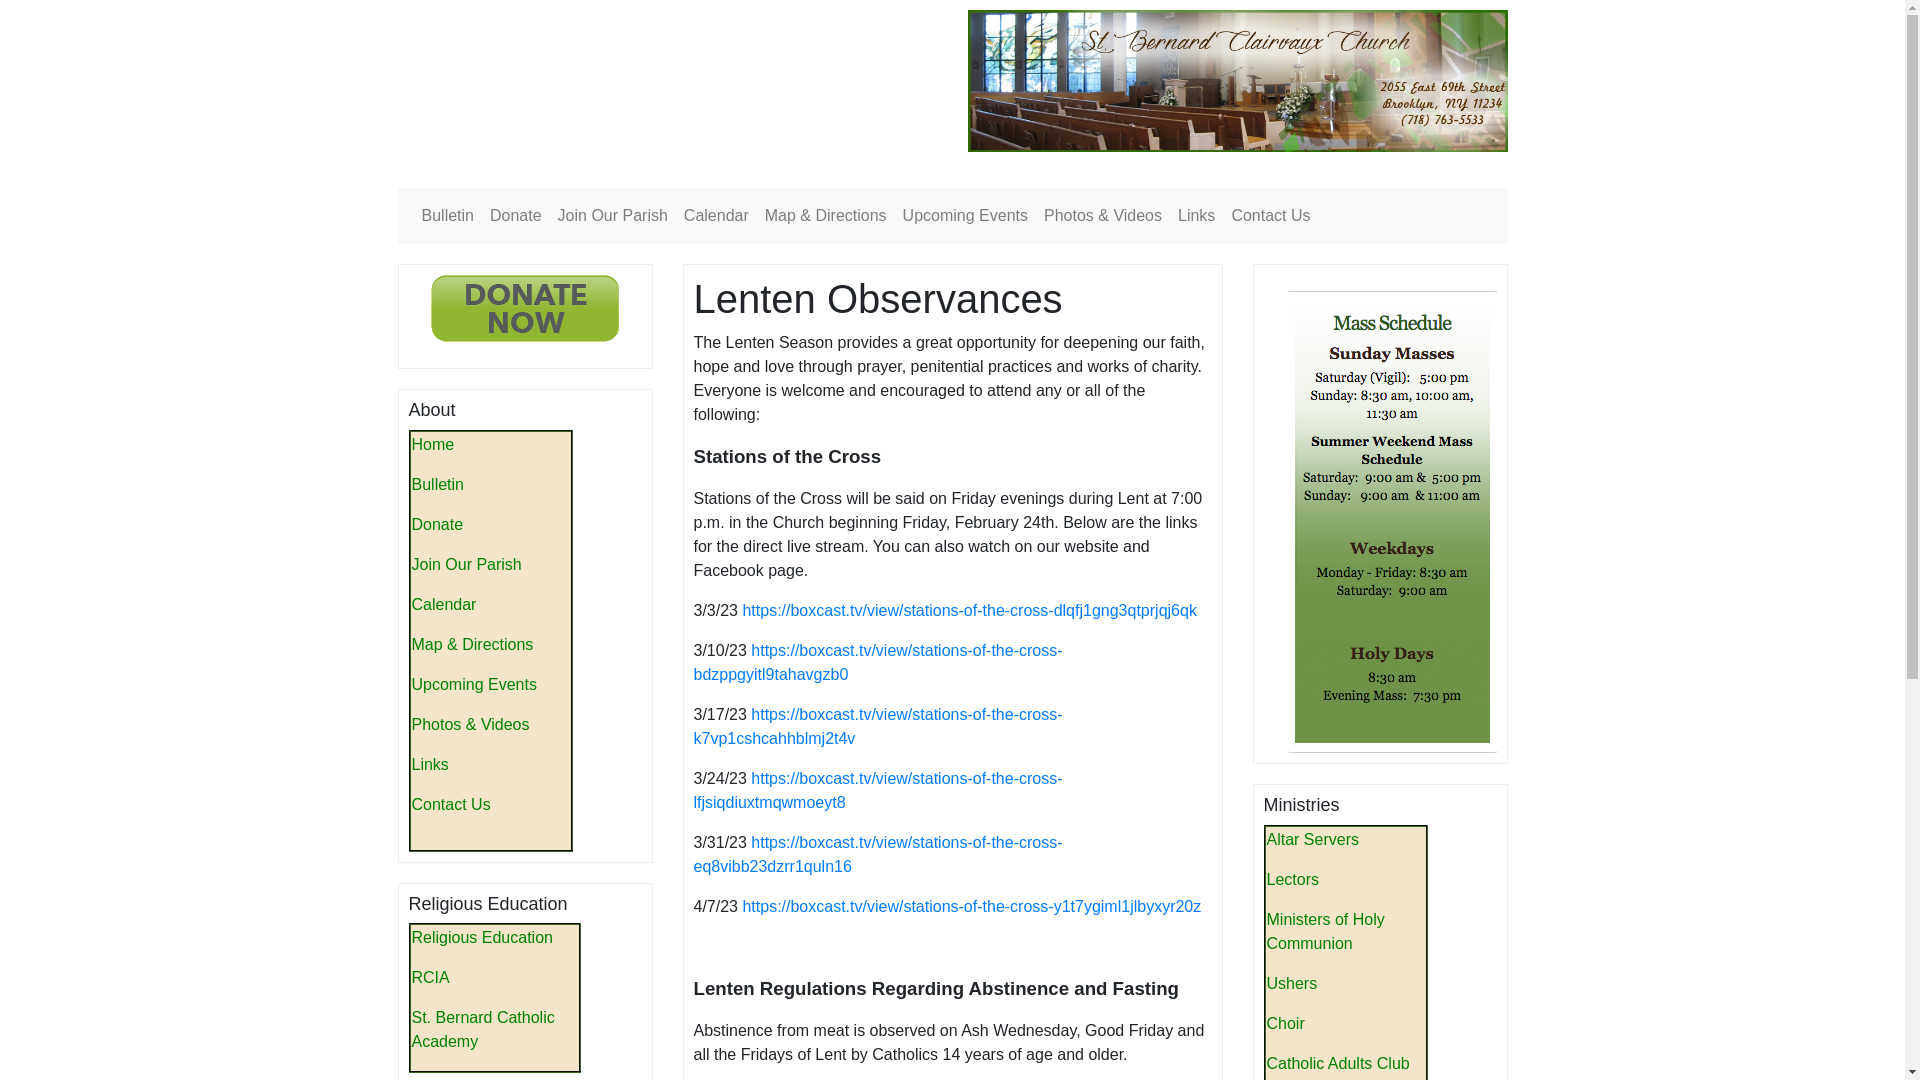  I want to click on Join Our Parish, so click(612, 216).